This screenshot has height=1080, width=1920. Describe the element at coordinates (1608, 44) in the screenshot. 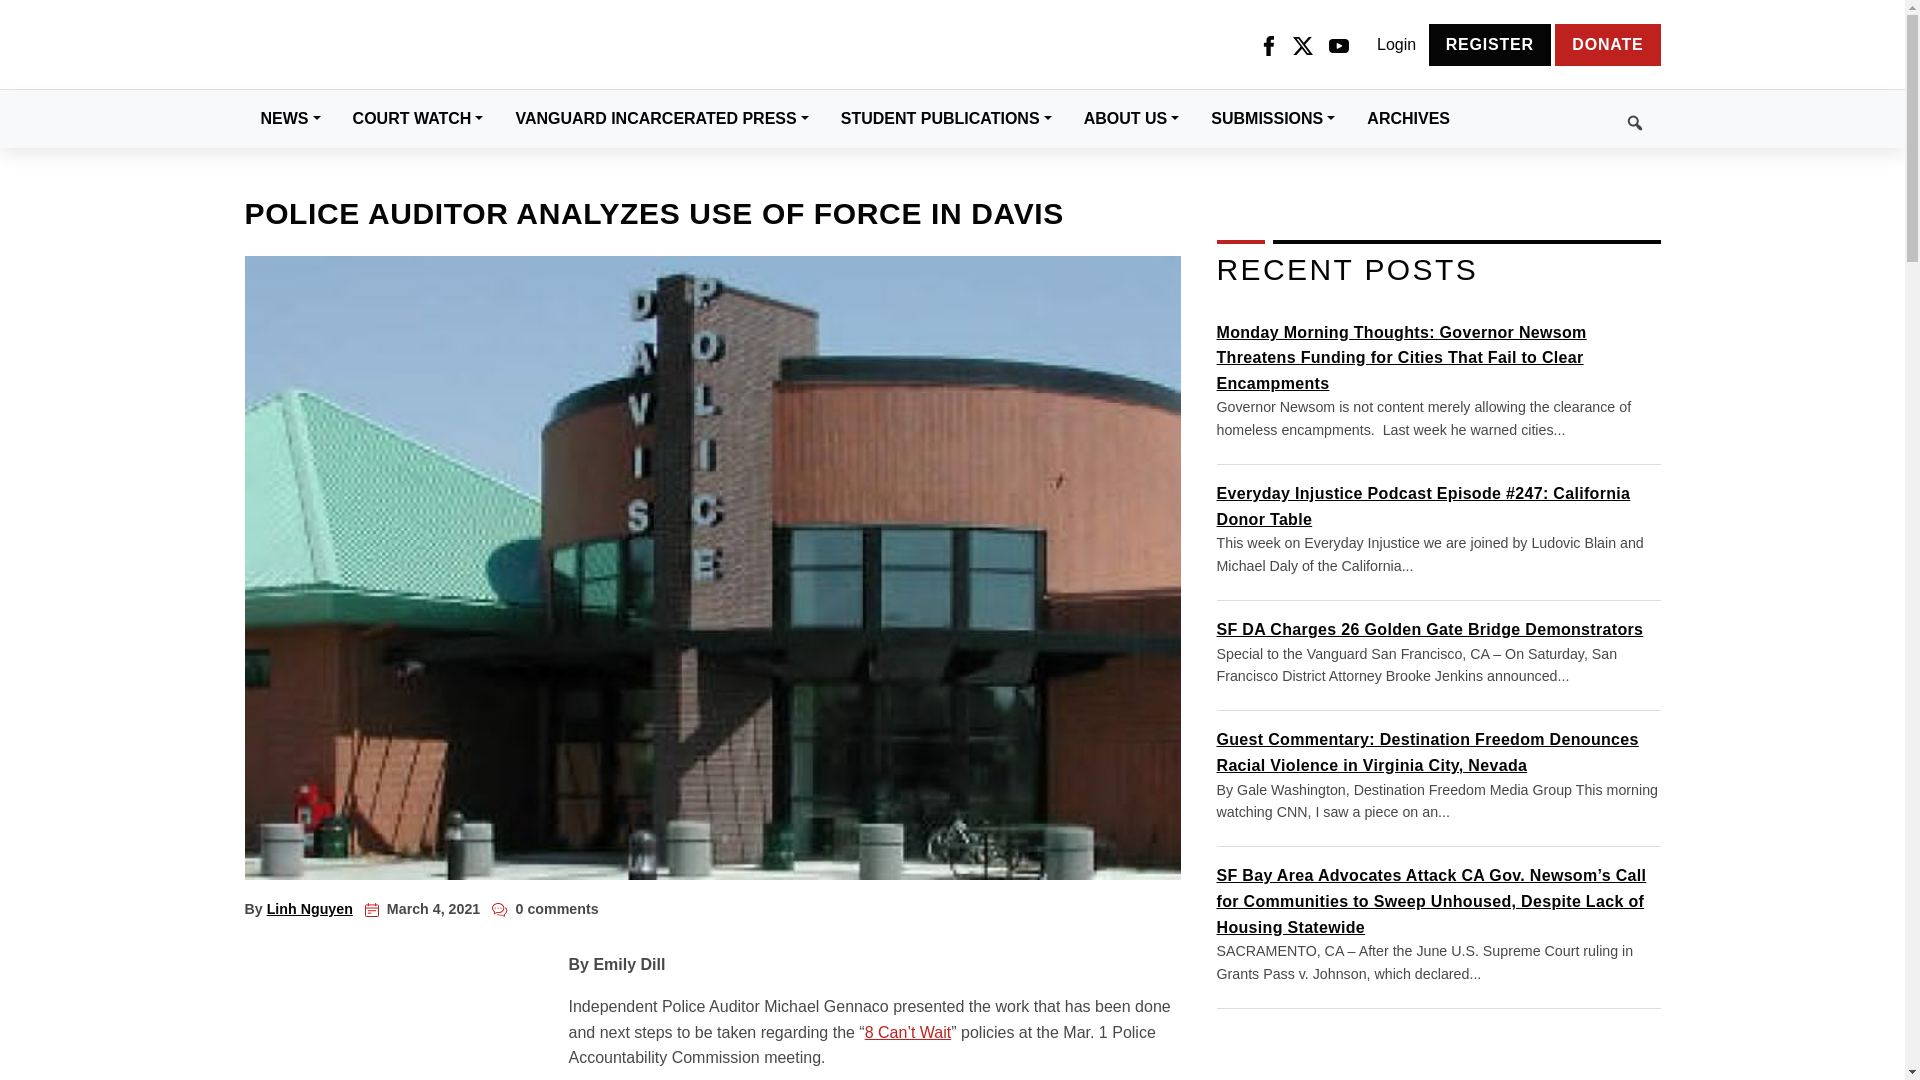

I see `DONATE` at that location.